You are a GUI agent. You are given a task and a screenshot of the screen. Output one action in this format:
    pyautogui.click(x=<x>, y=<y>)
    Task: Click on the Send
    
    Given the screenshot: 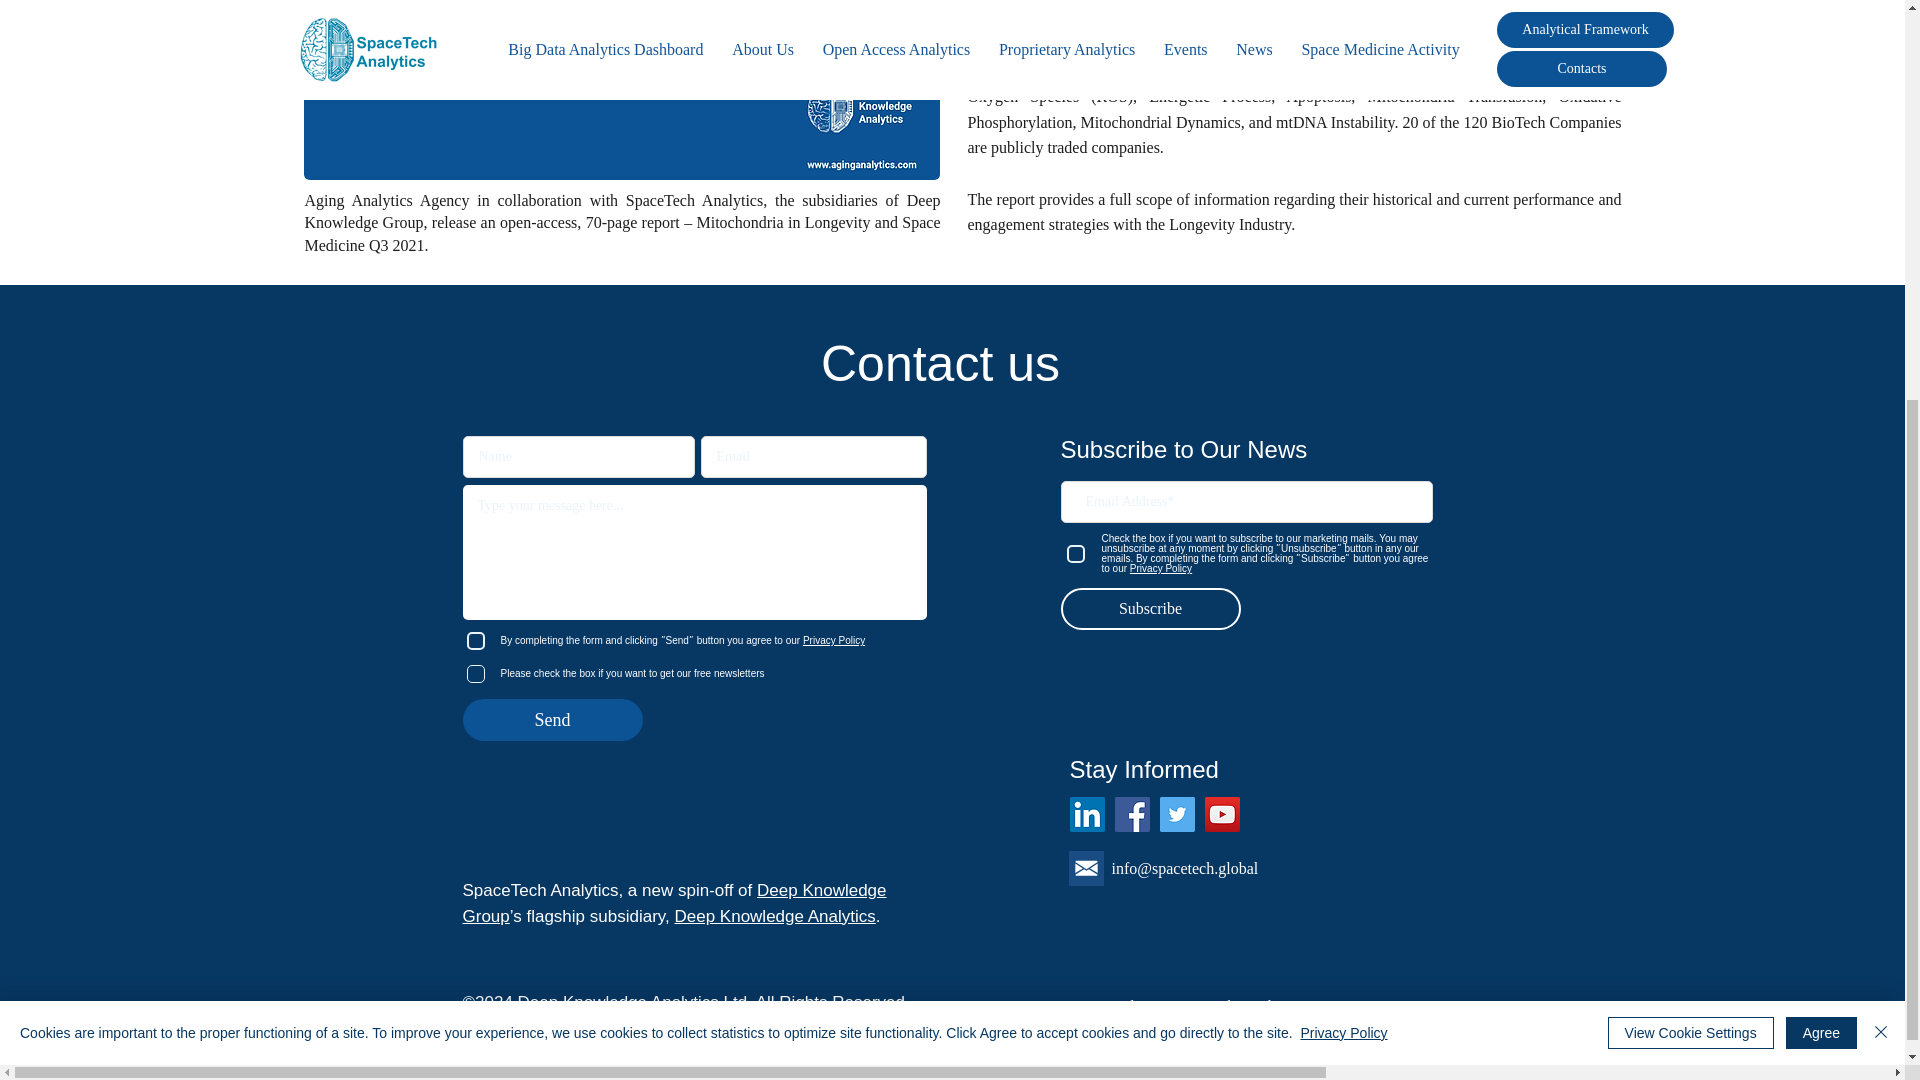 What is the action you would take?
    pyautogui.click(x=552, y=719)
    